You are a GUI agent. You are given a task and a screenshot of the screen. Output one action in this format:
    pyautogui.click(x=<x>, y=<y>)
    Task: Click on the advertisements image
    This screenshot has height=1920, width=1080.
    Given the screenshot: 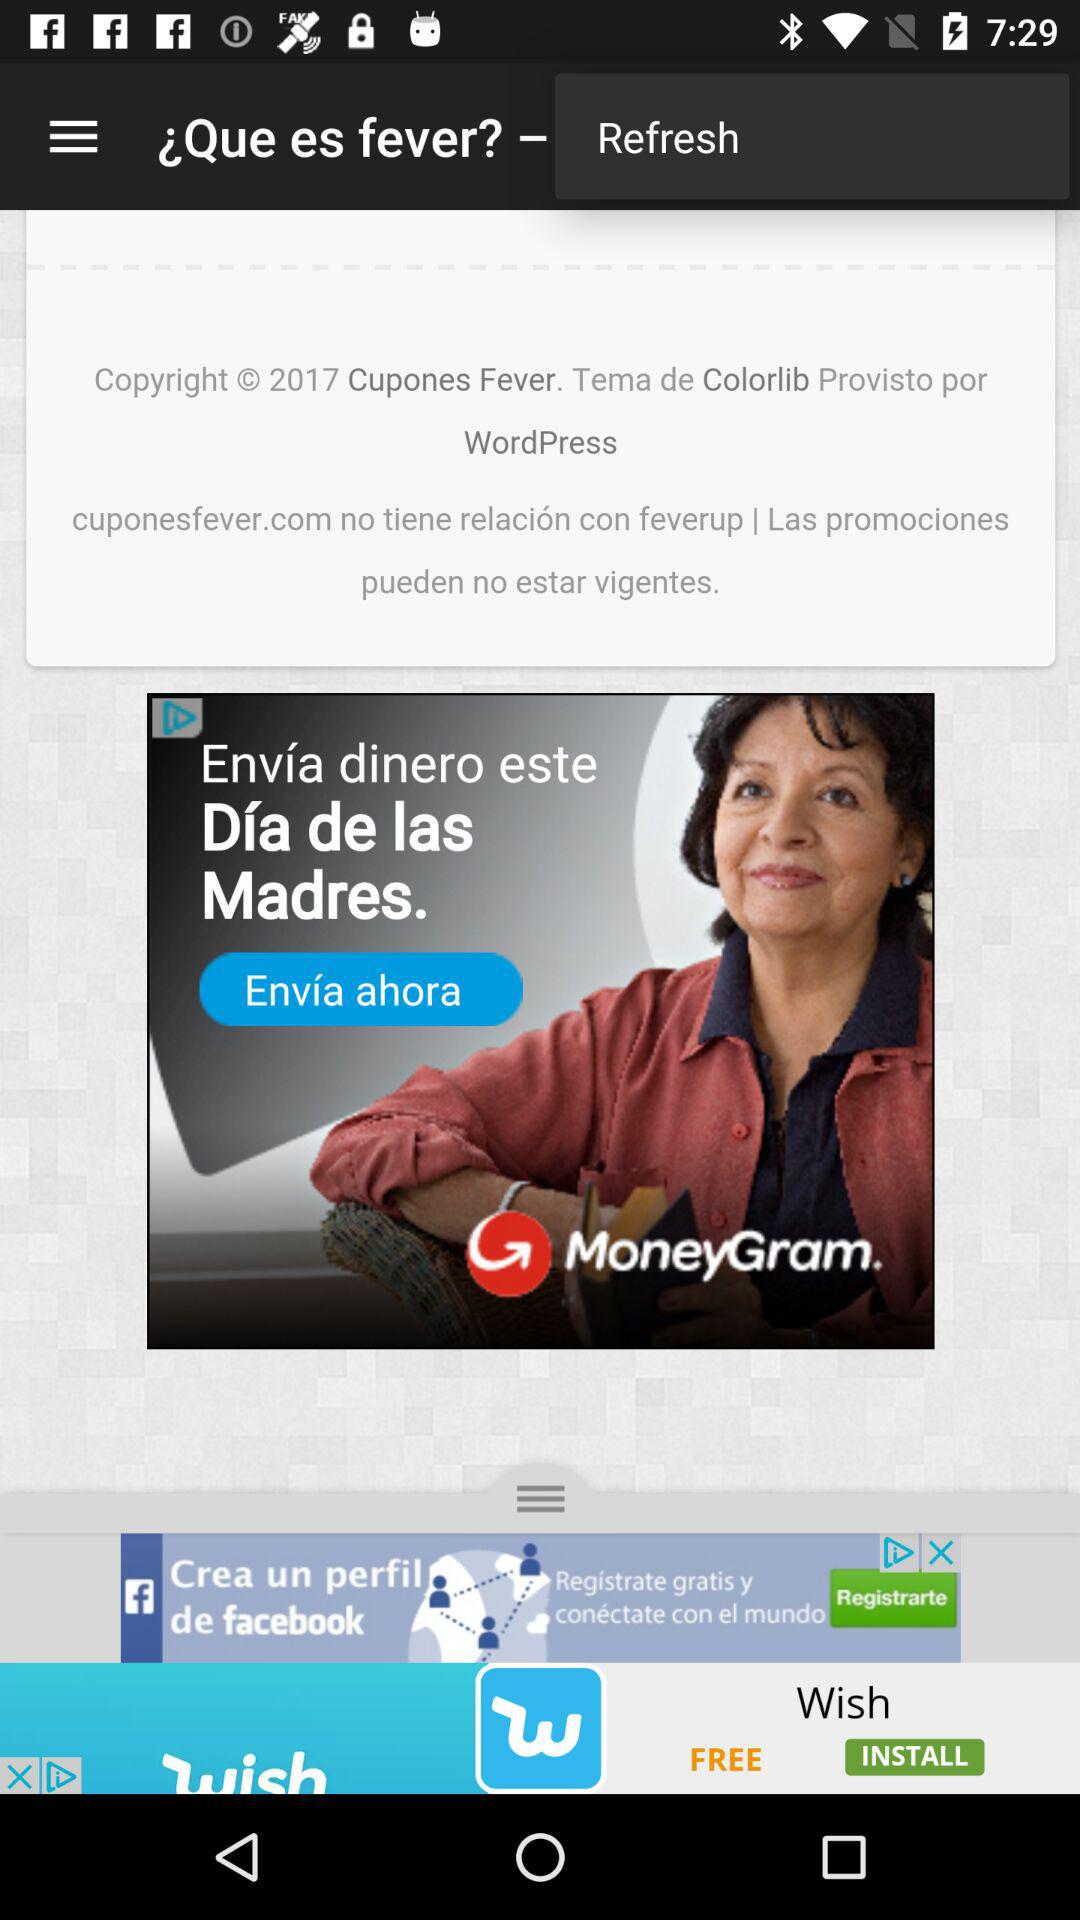 What is the action you would take?
    pyautogui.click(x=540, y=1728)
    